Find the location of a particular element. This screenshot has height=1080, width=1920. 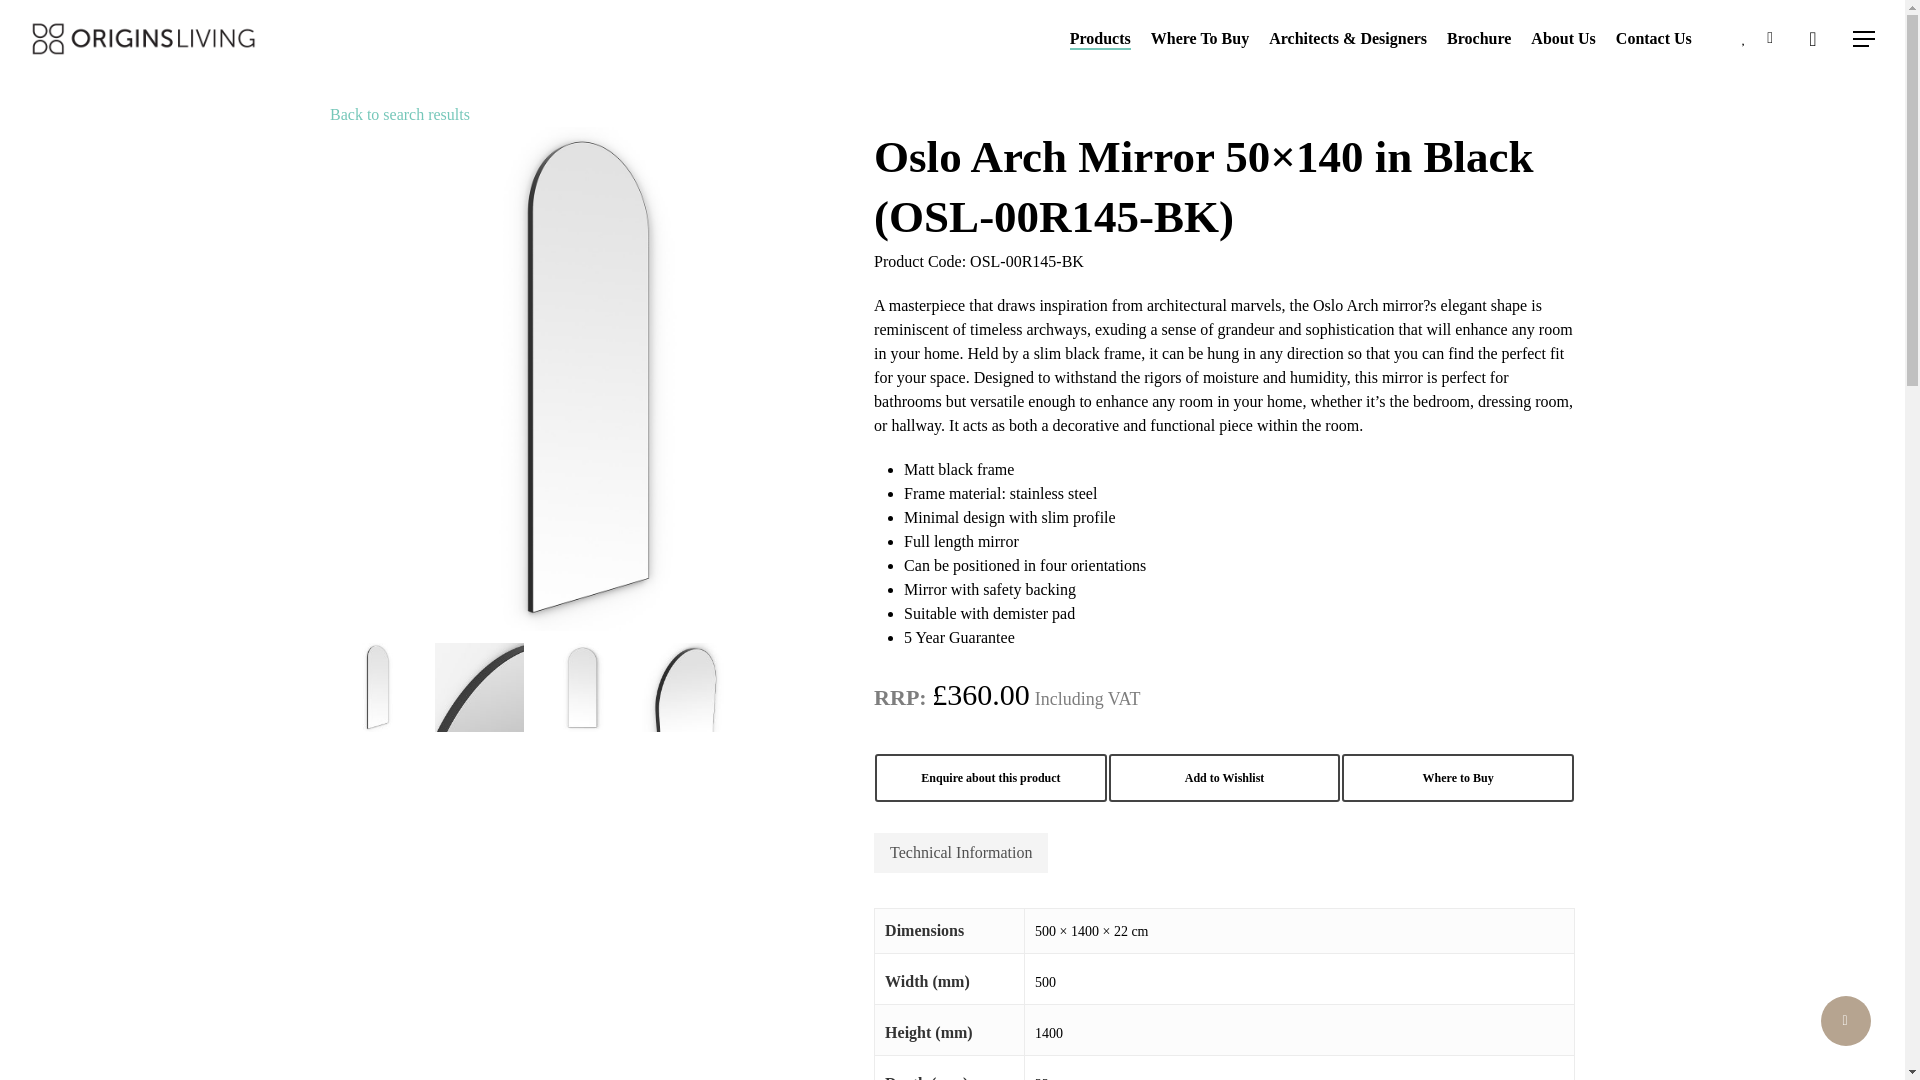

Contact Us is located at coordinates (1654, 39).